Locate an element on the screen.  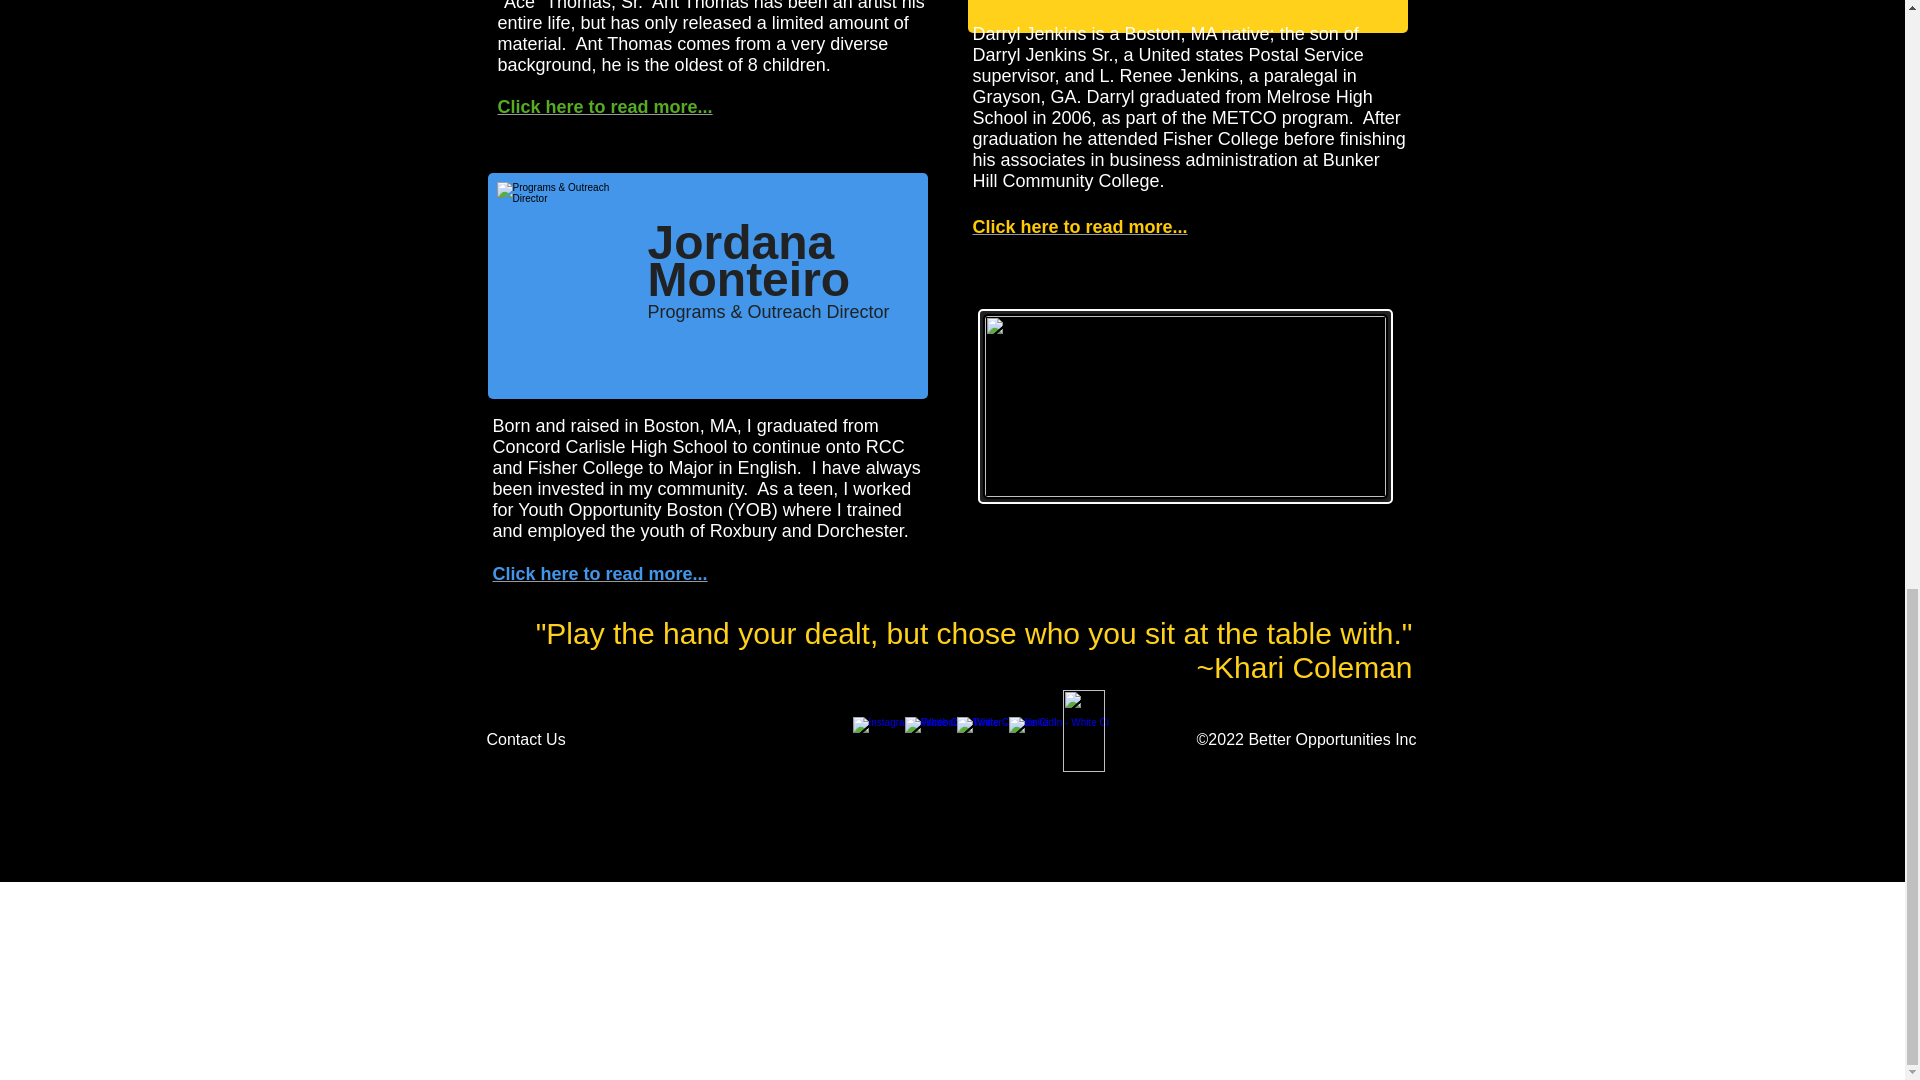
Contact Us       is located at coordinates (538, 740).